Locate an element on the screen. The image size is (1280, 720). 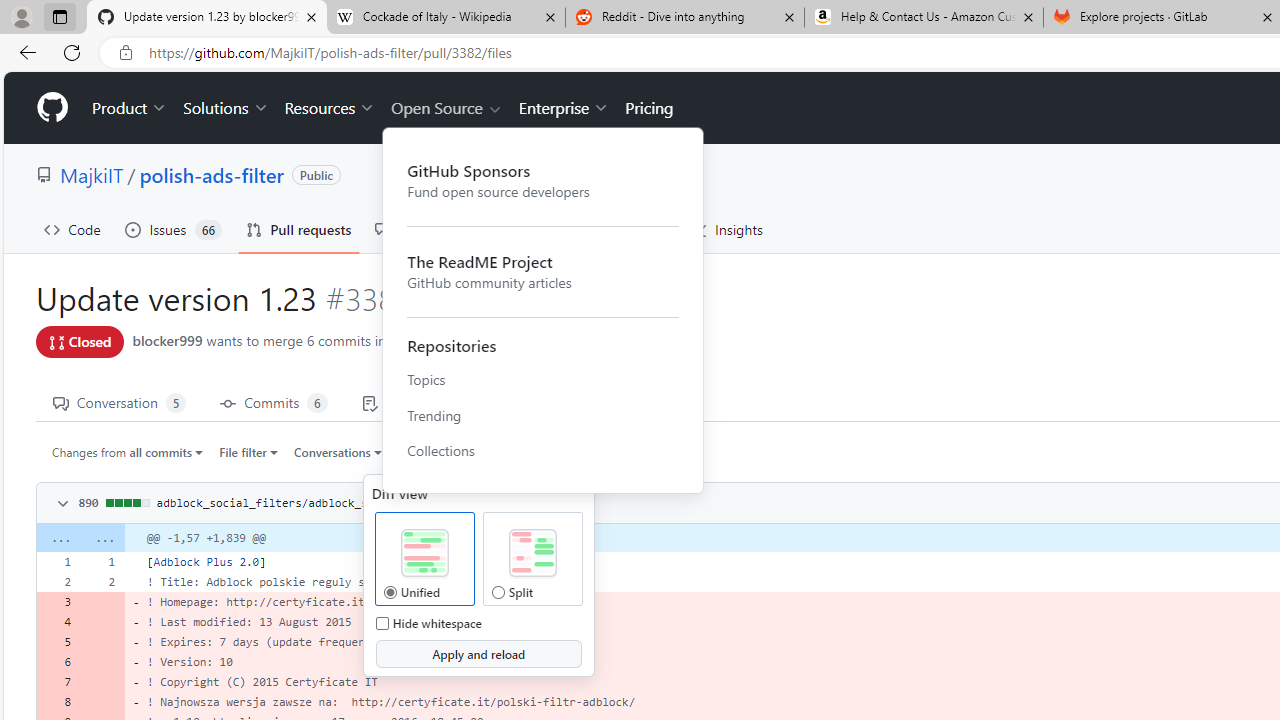
 Conversation 5 is located at coordinates (119, 402).